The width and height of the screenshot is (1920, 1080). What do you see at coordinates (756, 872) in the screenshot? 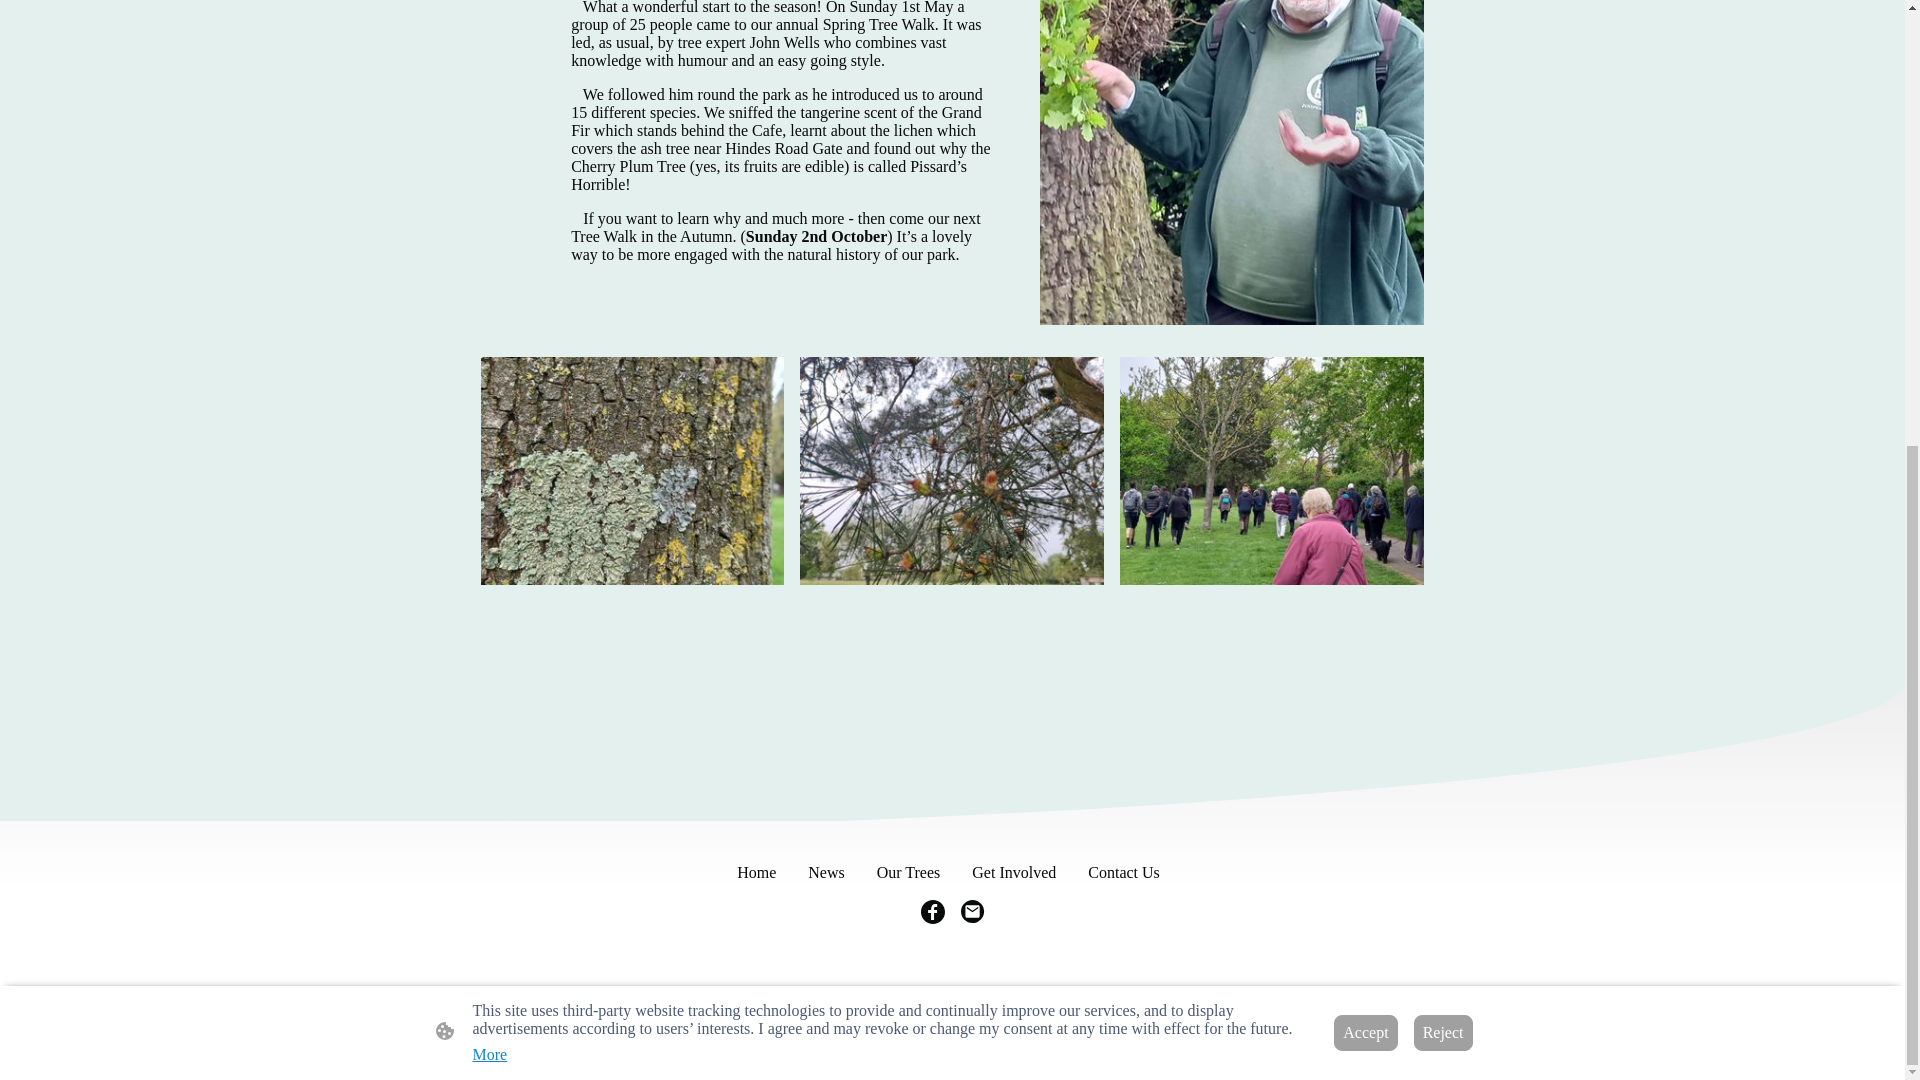
I see `Home` at bounding box center [756, 872].